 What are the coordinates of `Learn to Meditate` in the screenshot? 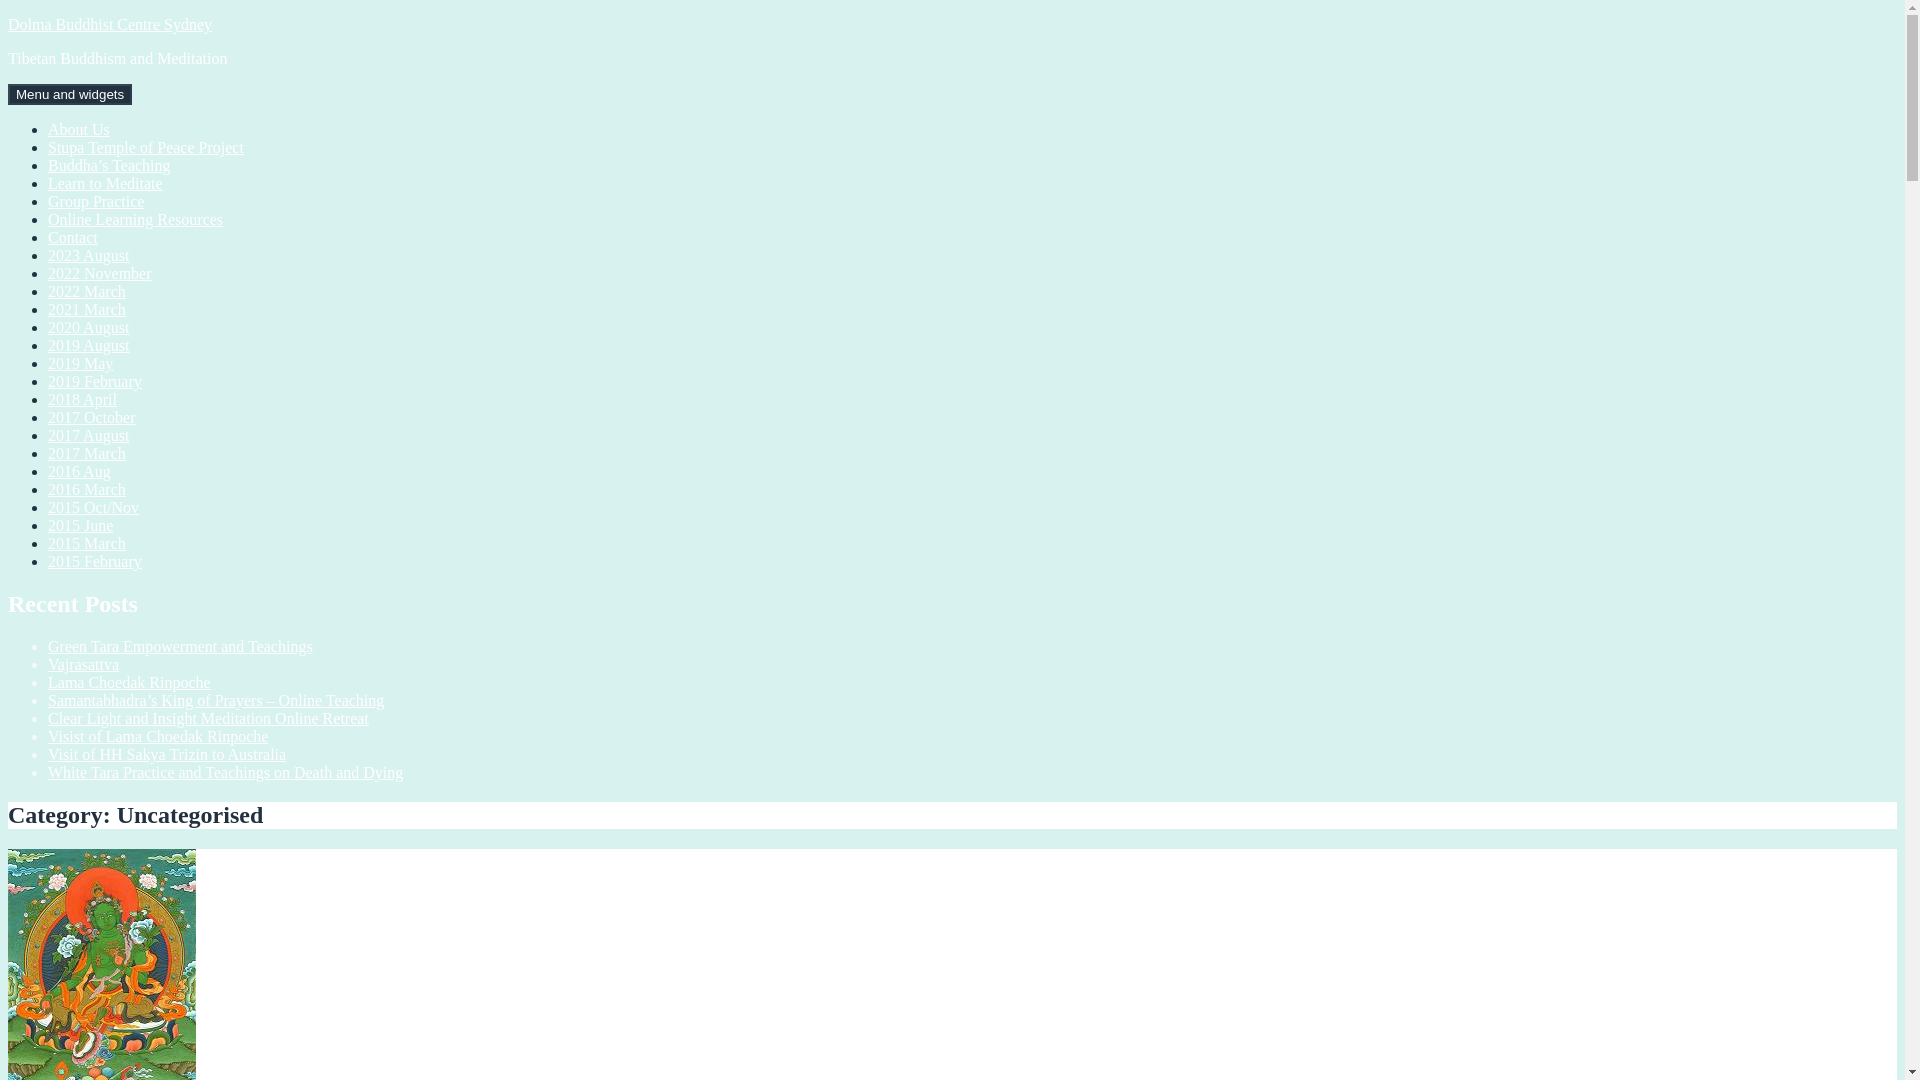 It's located at (106, 184).